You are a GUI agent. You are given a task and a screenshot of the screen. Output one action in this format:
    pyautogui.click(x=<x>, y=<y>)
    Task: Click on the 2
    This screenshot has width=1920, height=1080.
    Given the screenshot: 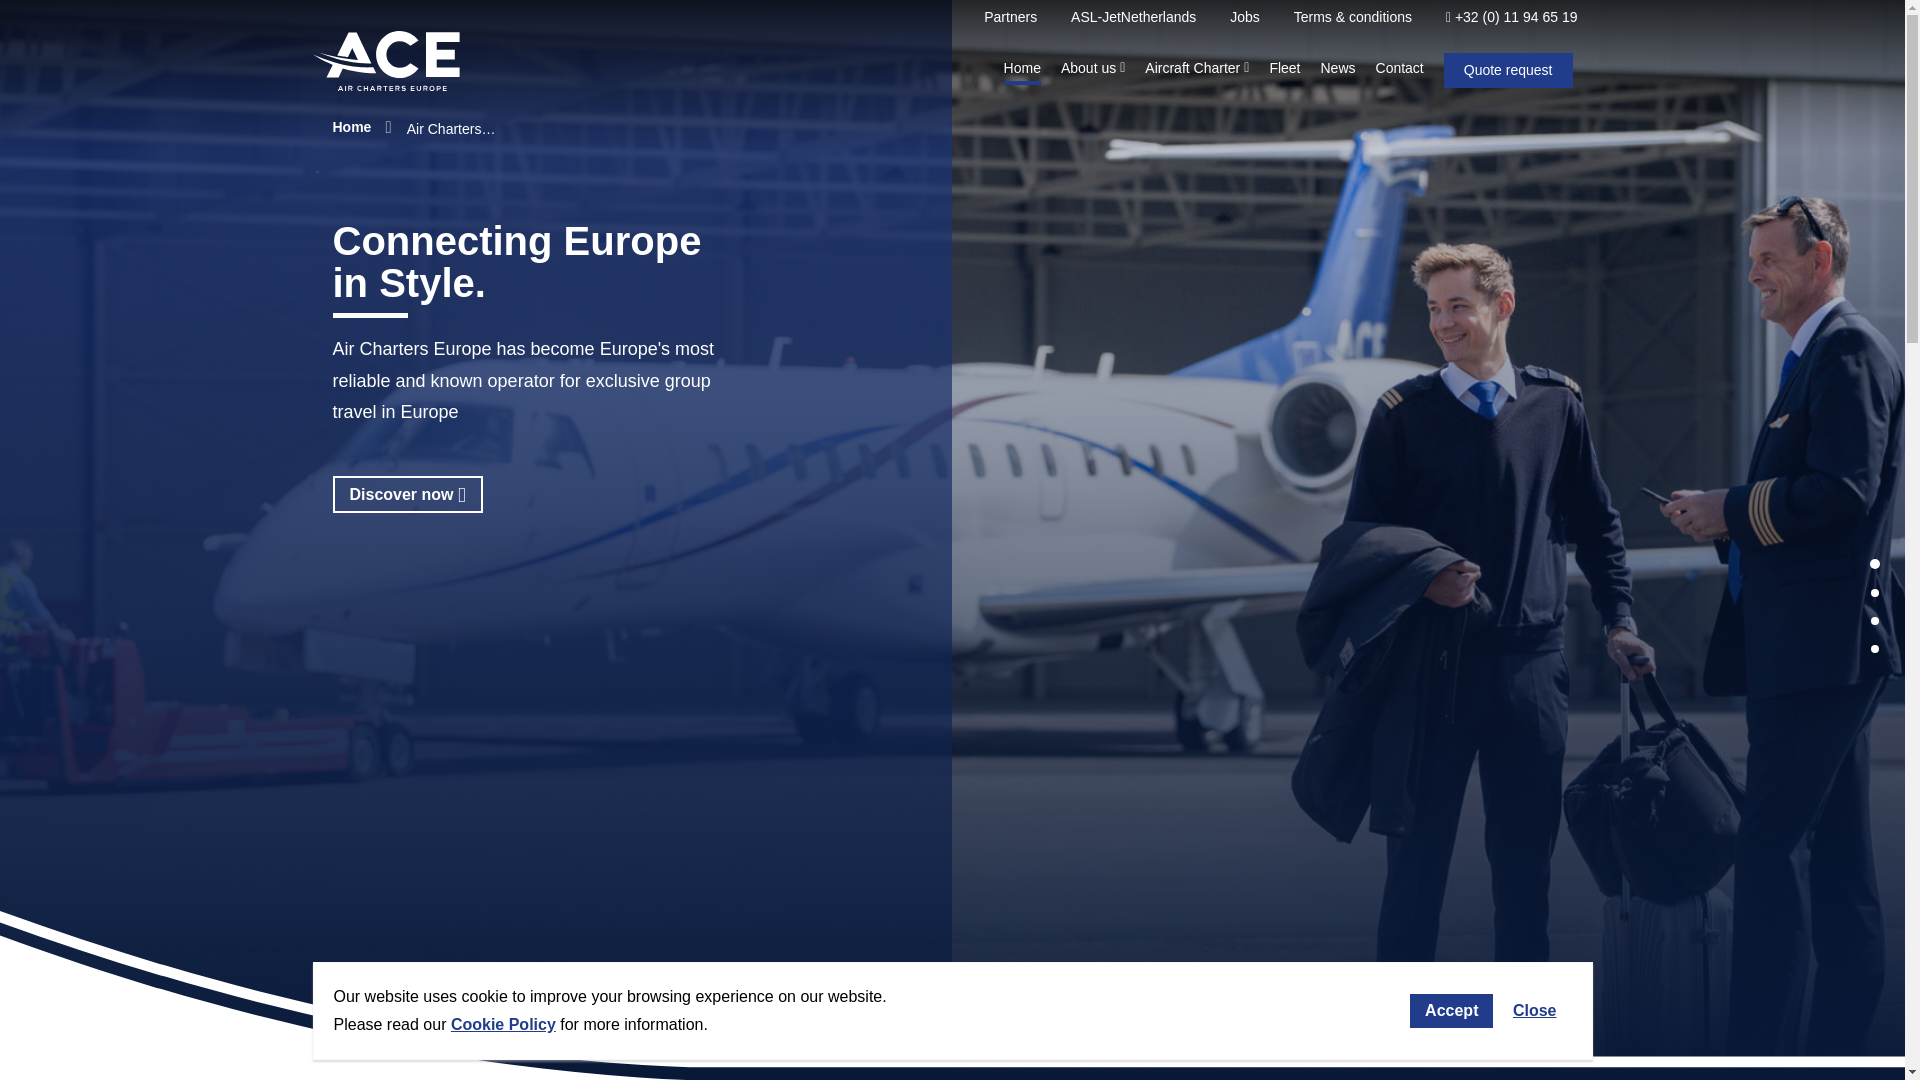 What is the action you would take?
    pyautogui.click(x=1874, y=592)
    